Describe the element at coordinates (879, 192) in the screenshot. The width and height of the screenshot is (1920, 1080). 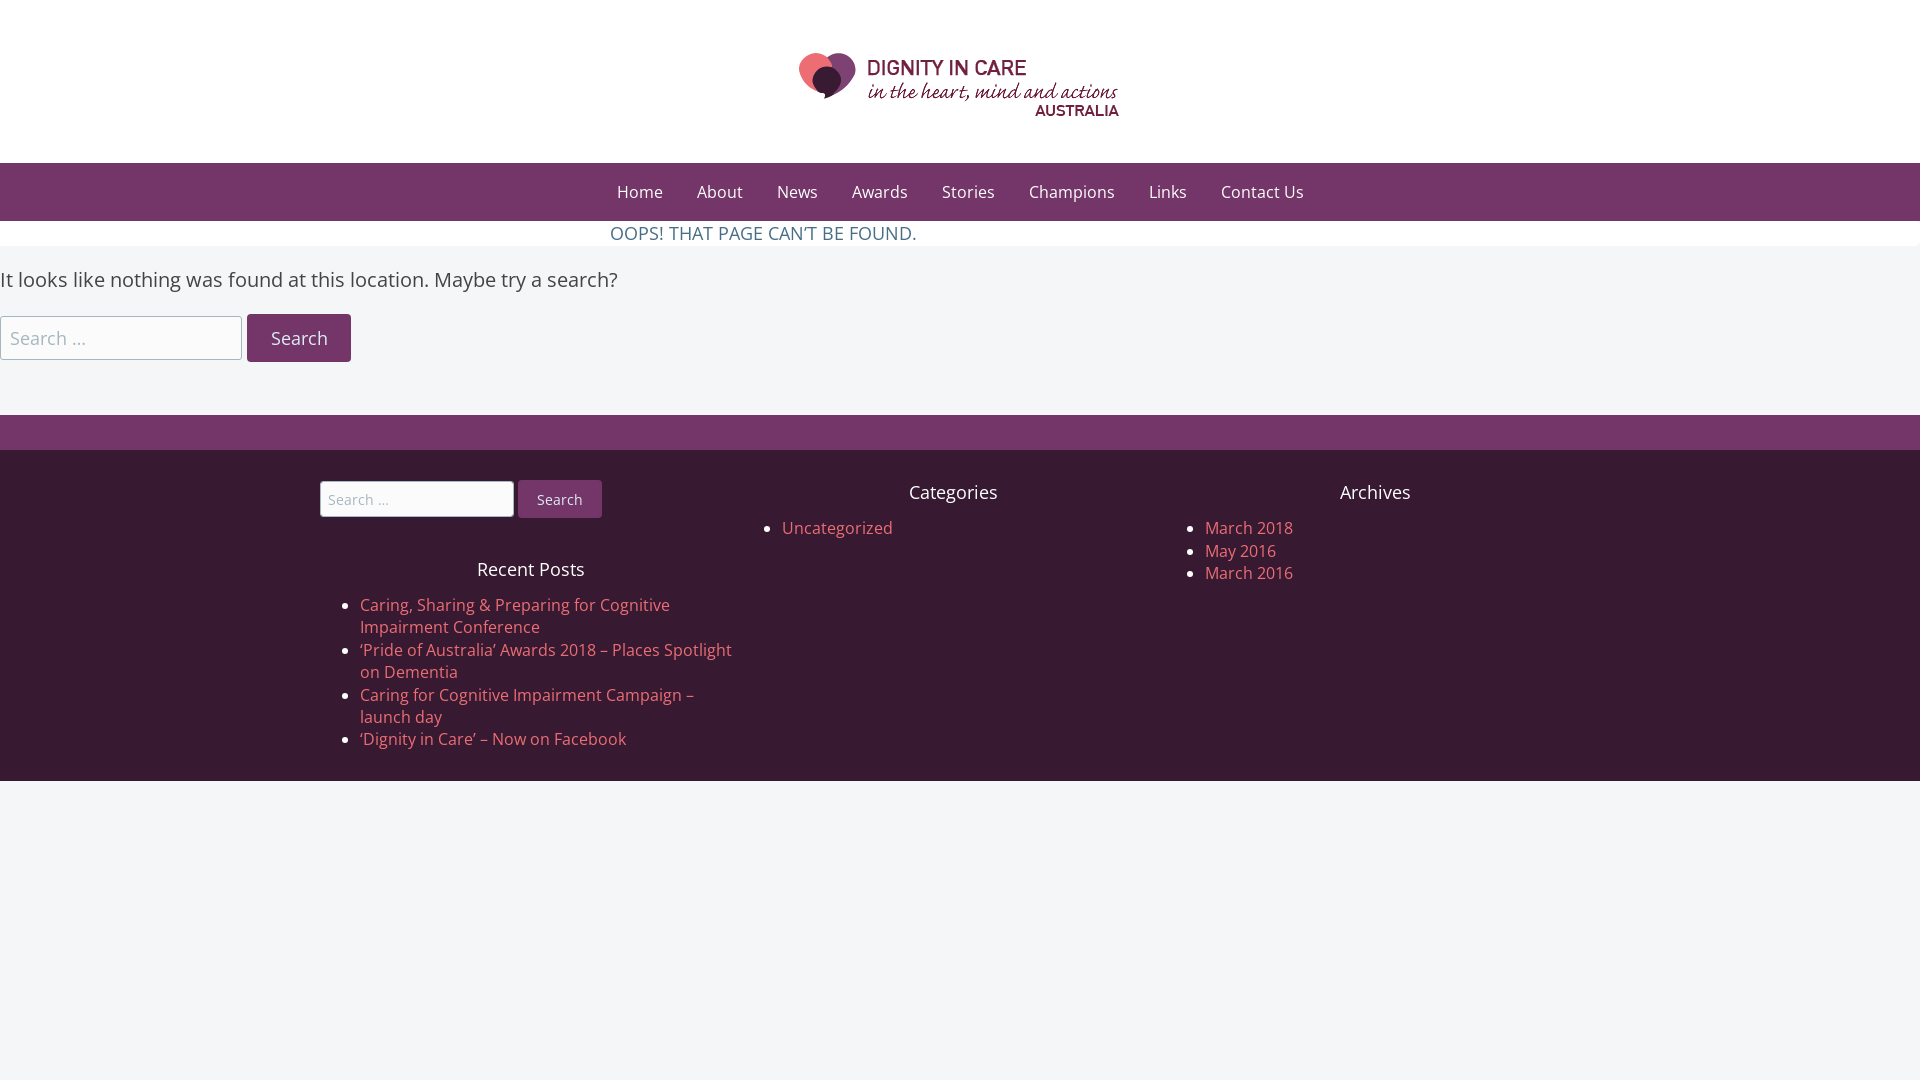
I see `Awards` at that location.